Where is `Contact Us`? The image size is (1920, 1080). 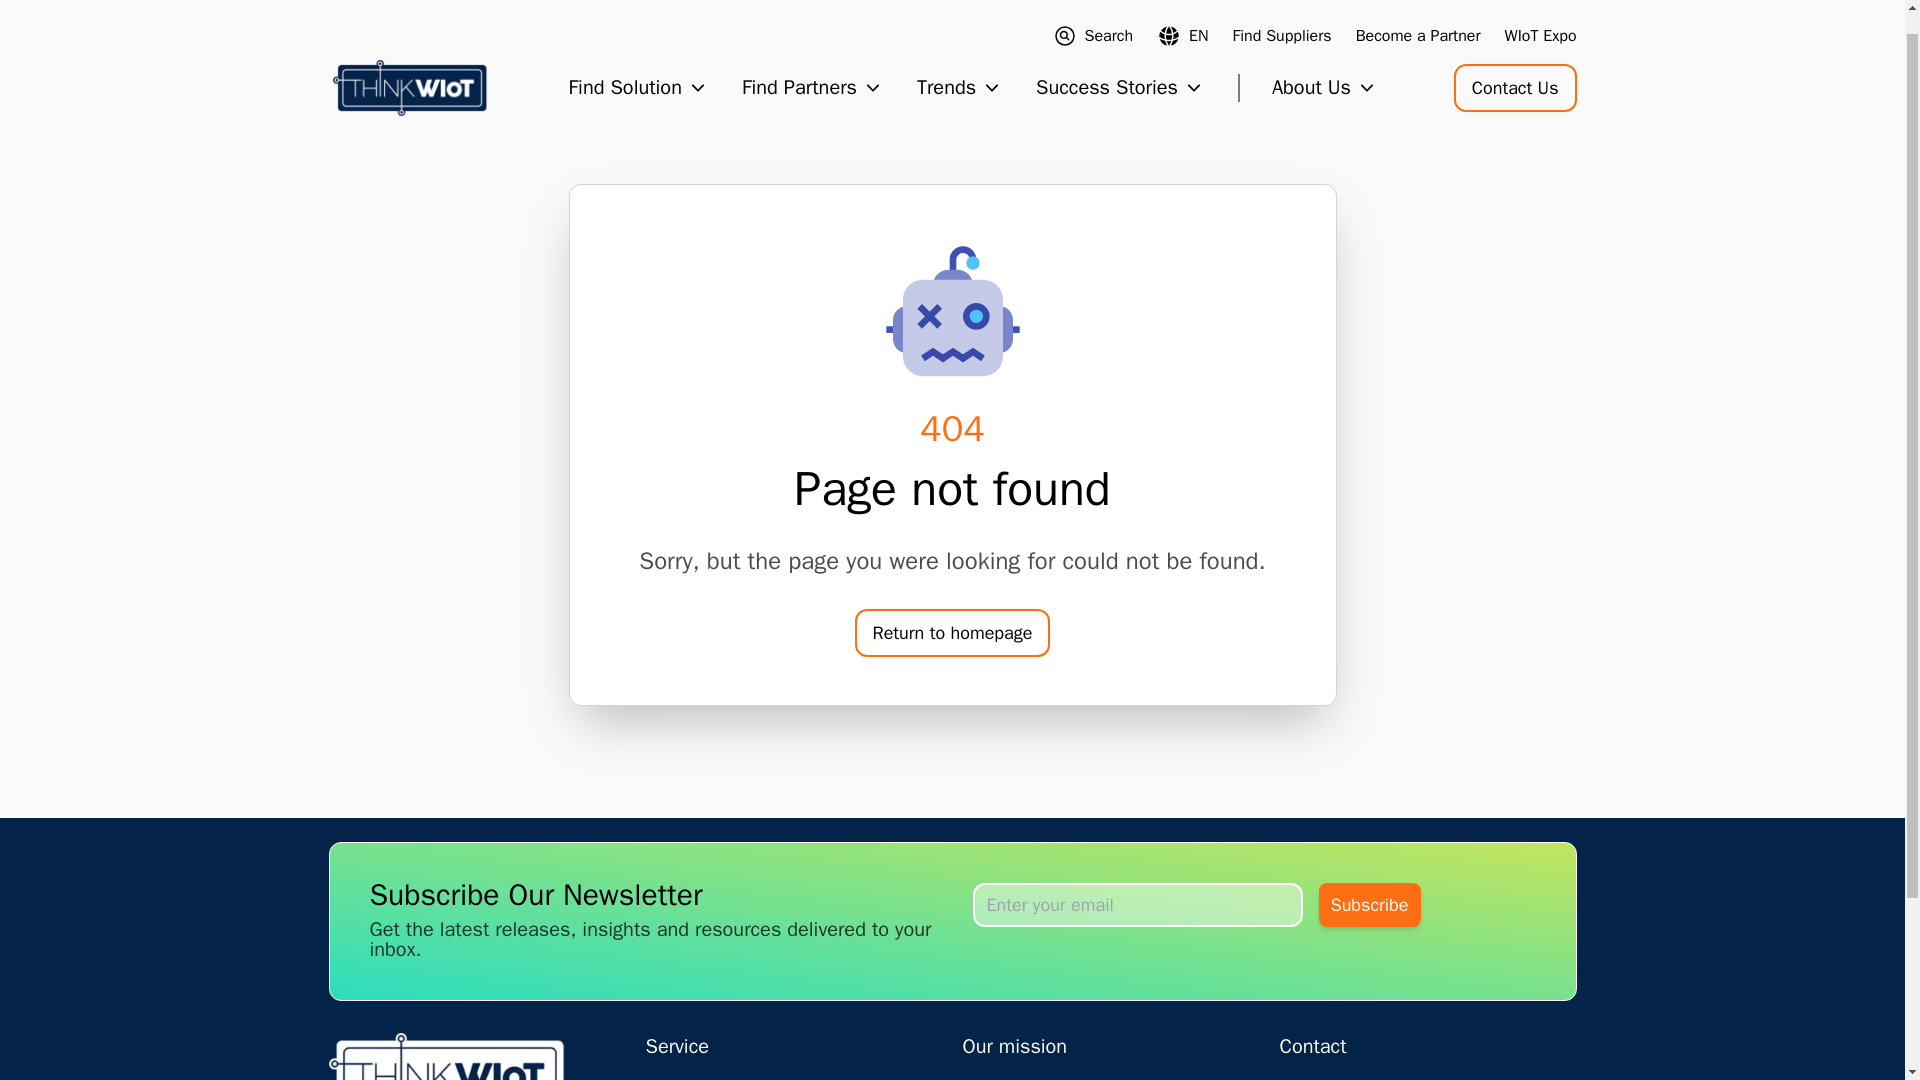
Contact Us is located at coordinates (1514, 63).